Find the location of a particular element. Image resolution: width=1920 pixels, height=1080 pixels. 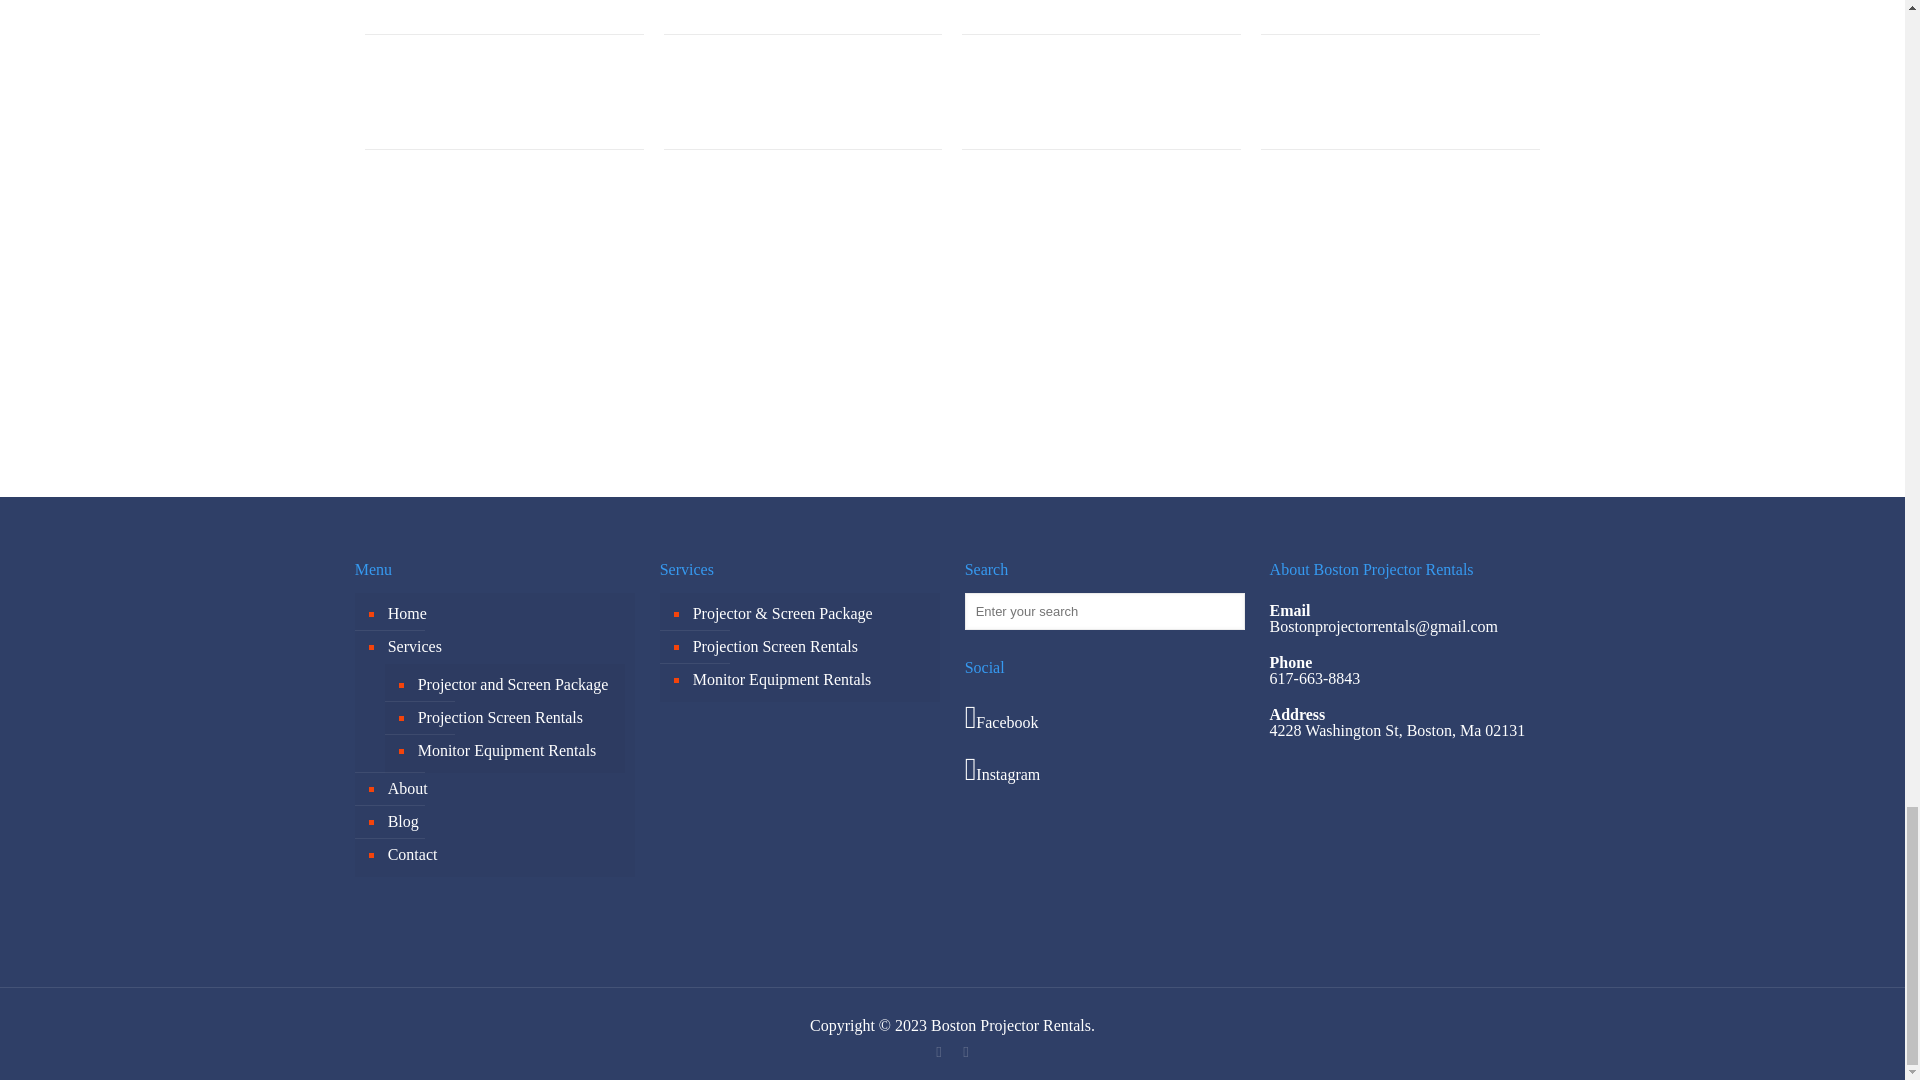

Facebook is located at coordinates (938, 1052).